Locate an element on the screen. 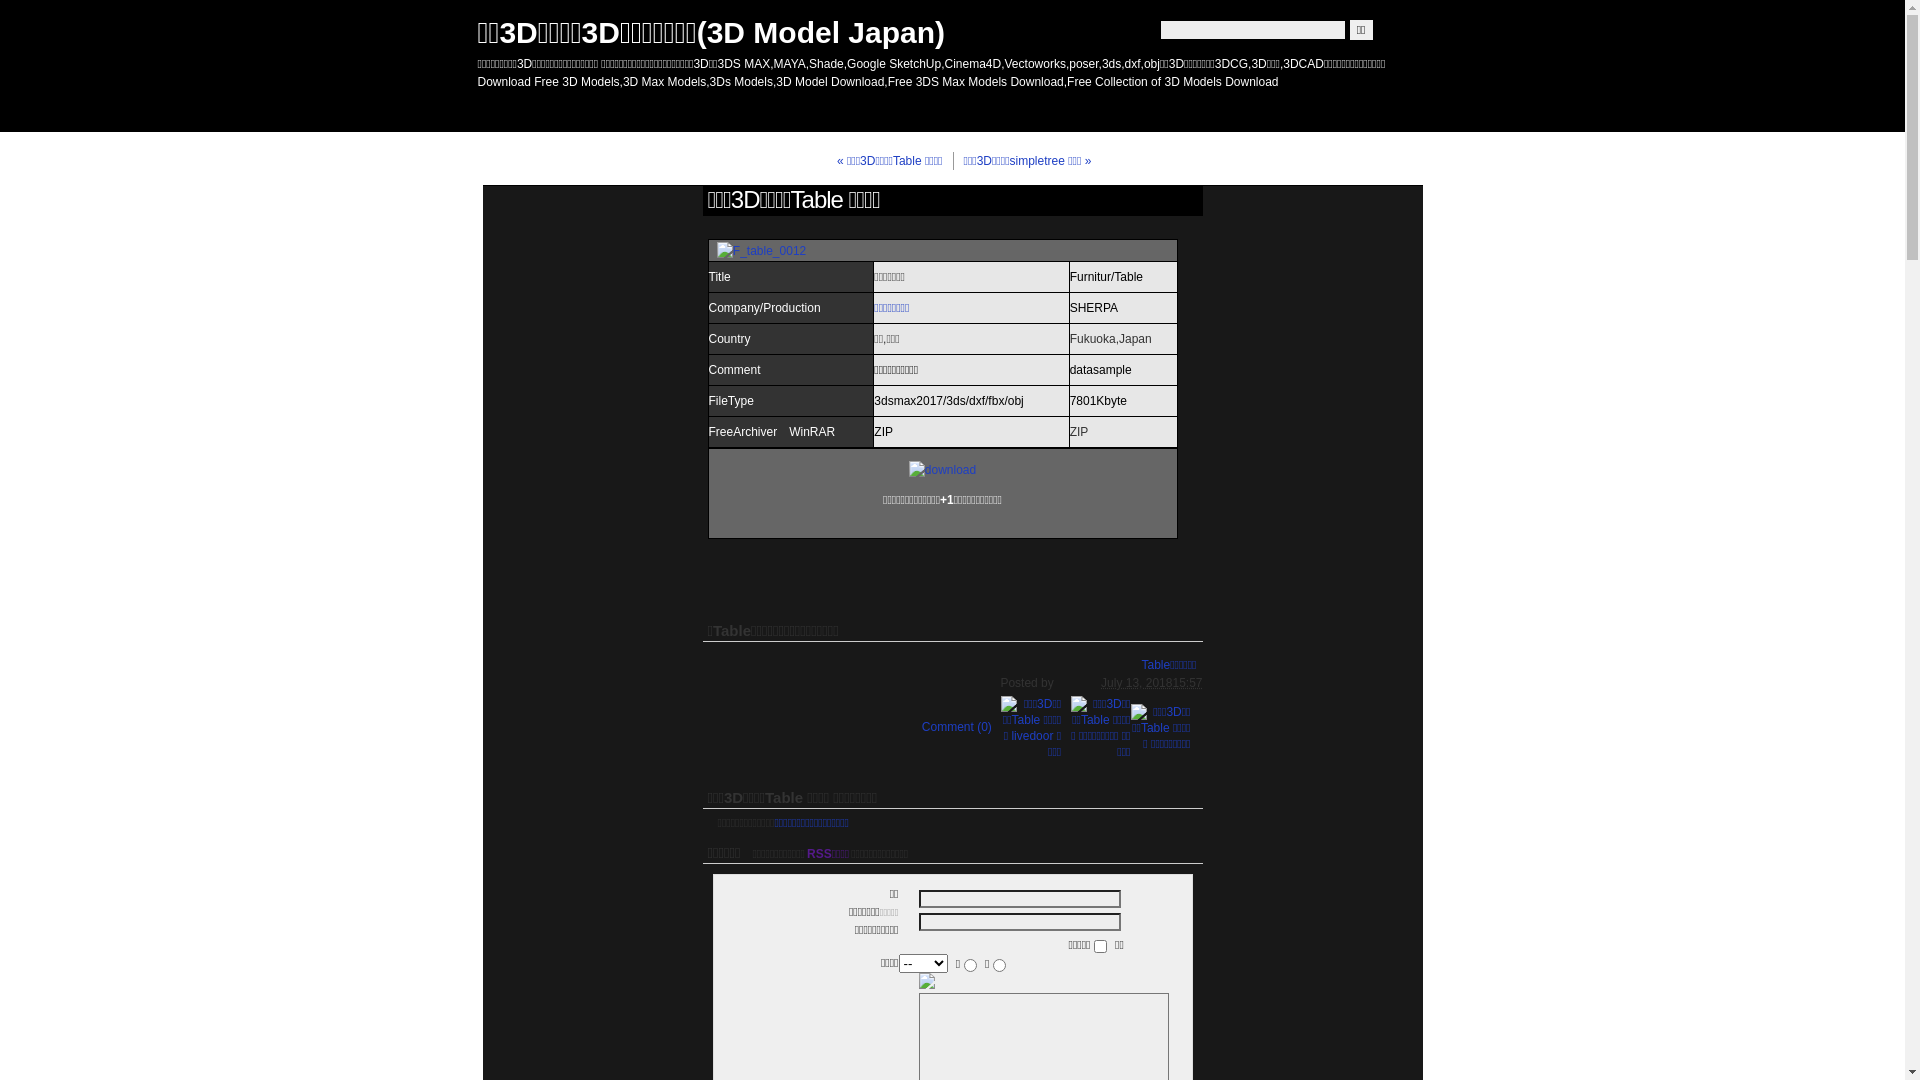 This screenshot has width=1920, height=1080. F_table_0012 is located at coordinates (762, 251).